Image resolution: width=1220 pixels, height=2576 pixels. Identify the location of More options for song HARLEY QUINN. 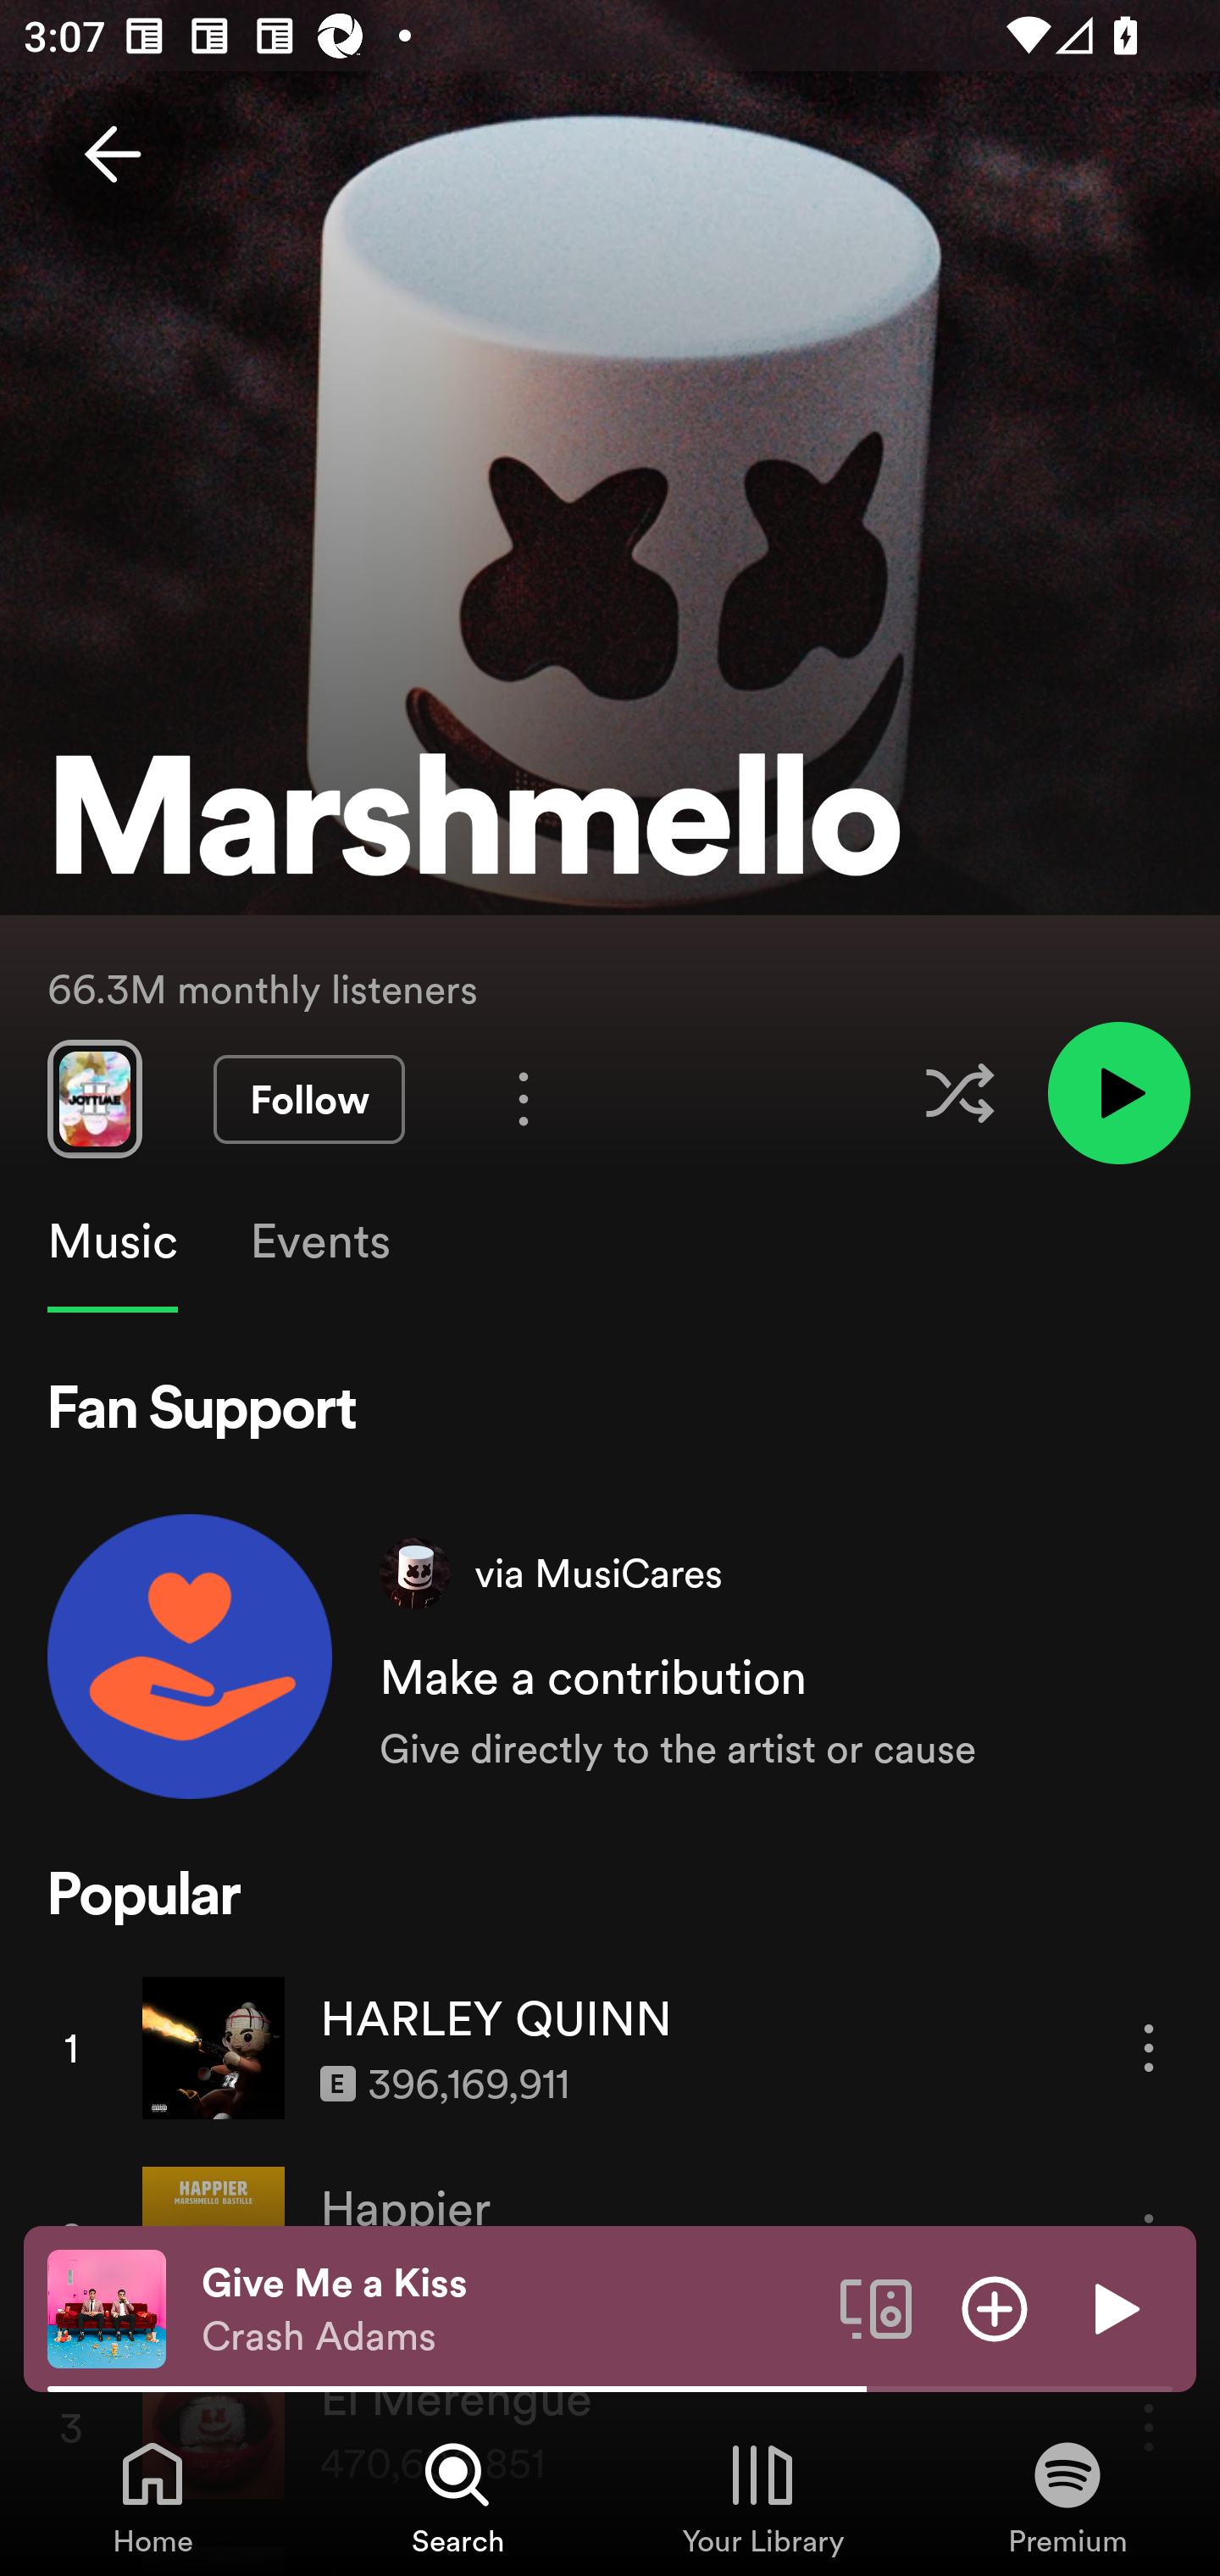
(1149, 2047).